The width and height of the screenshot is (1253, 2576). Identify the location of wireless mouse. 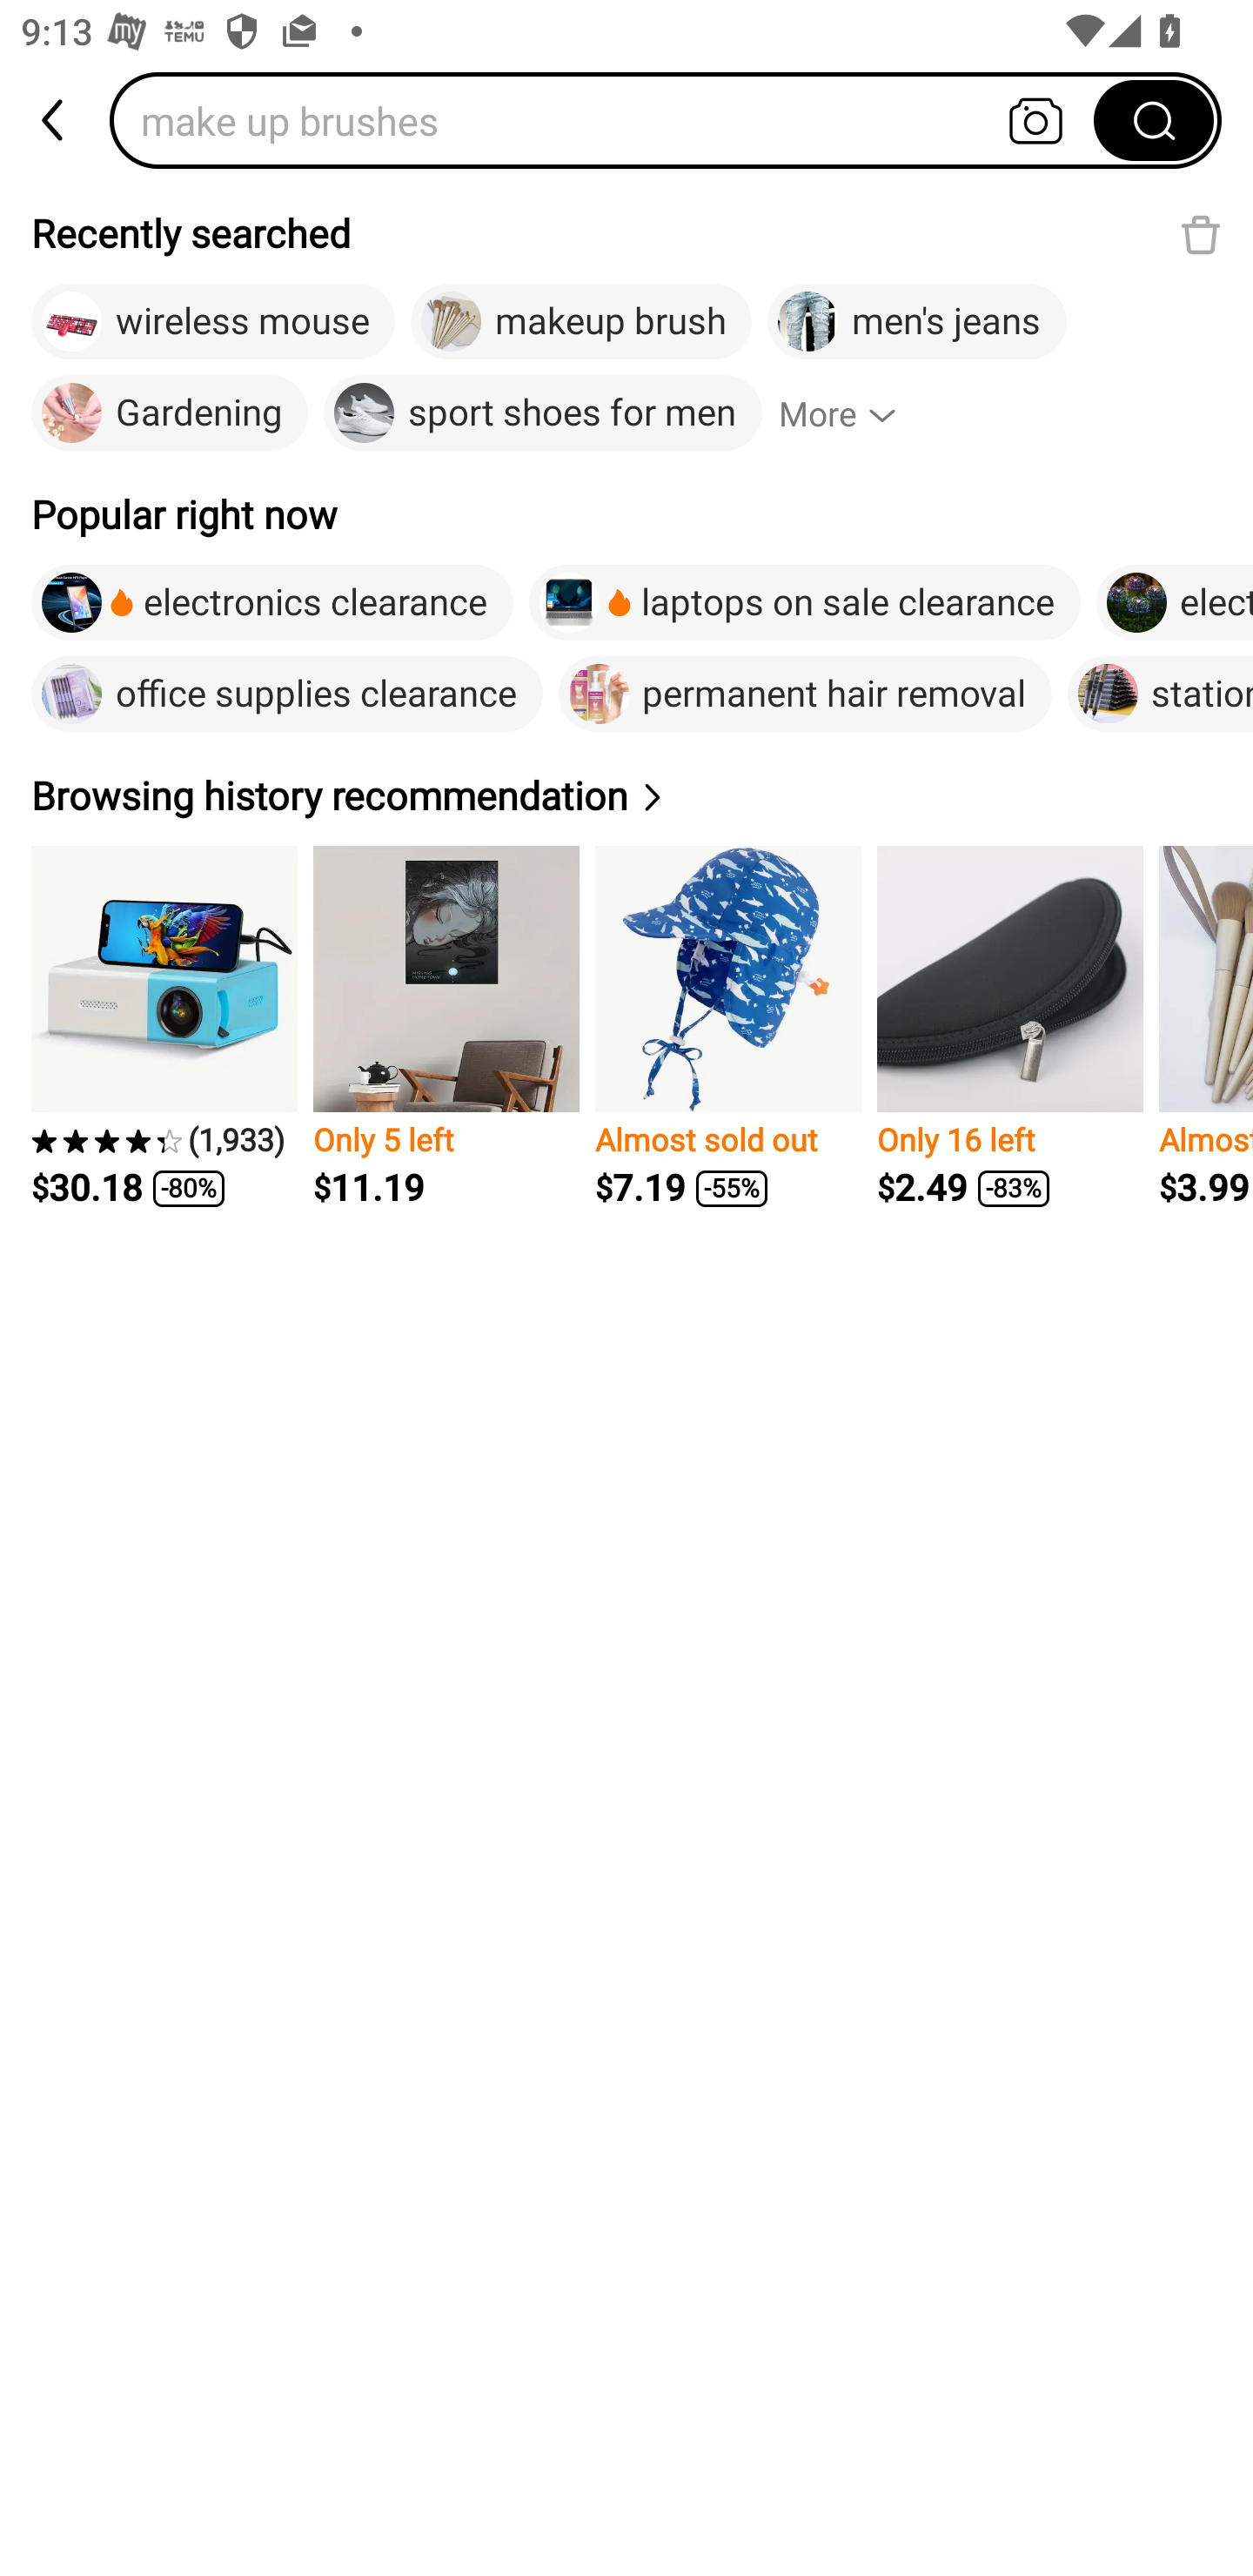
(212, 322).